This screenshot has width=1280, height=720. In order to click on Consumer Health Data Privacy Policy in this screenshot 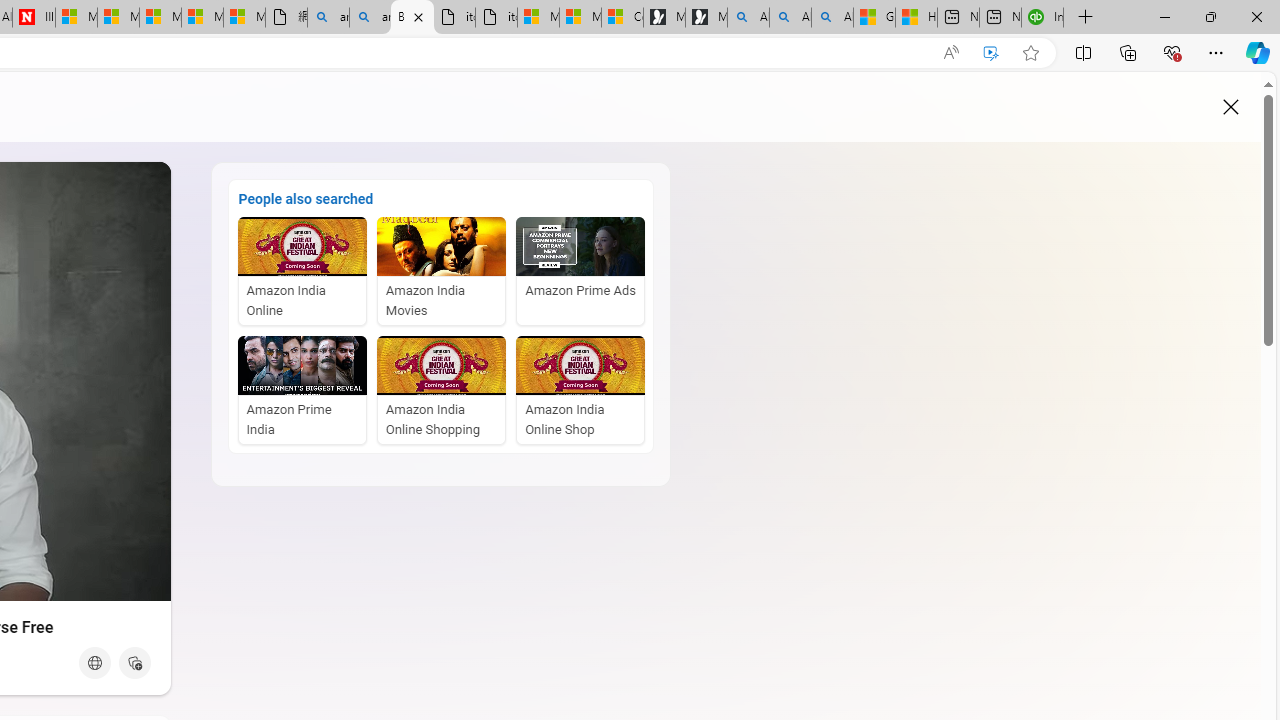, I will do `click(622, 18)`.